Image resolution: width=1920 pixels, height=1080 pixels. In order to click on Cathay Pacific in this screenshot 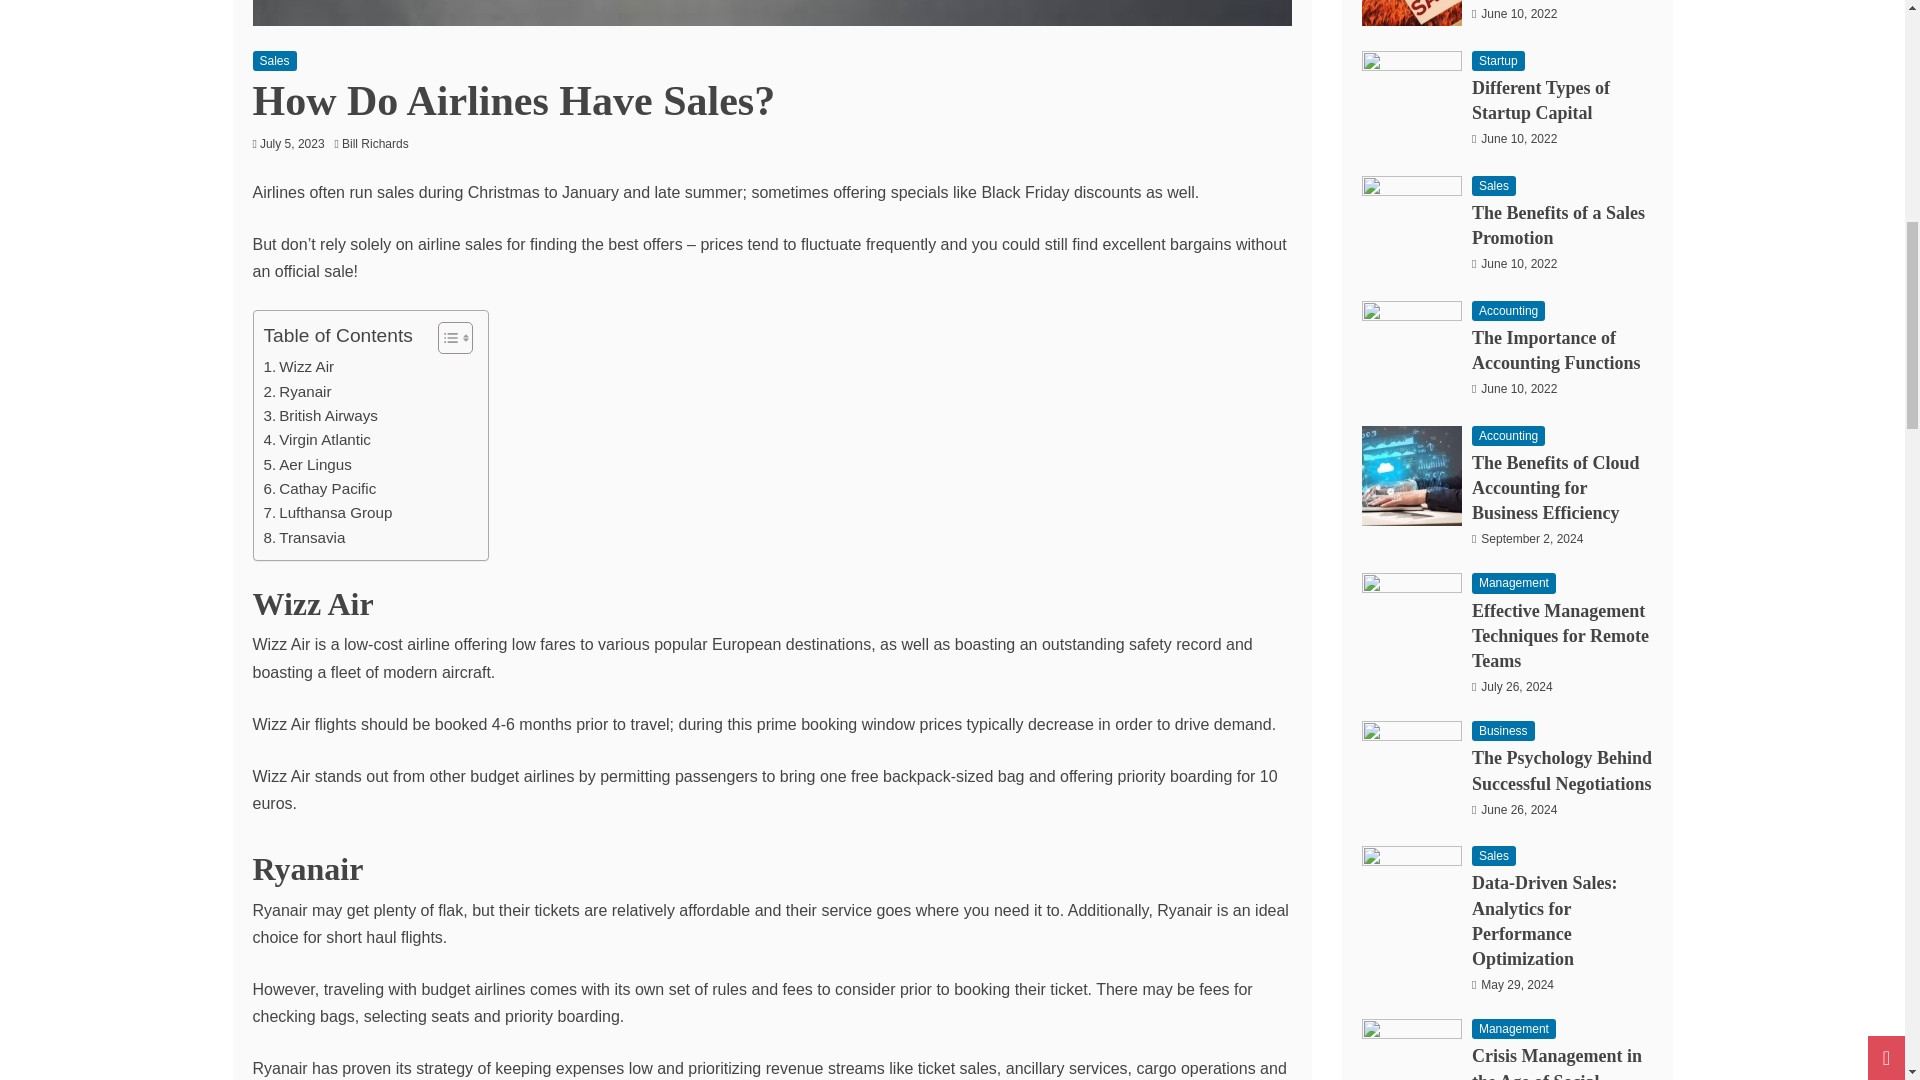, I will do `click(320, 489)`.